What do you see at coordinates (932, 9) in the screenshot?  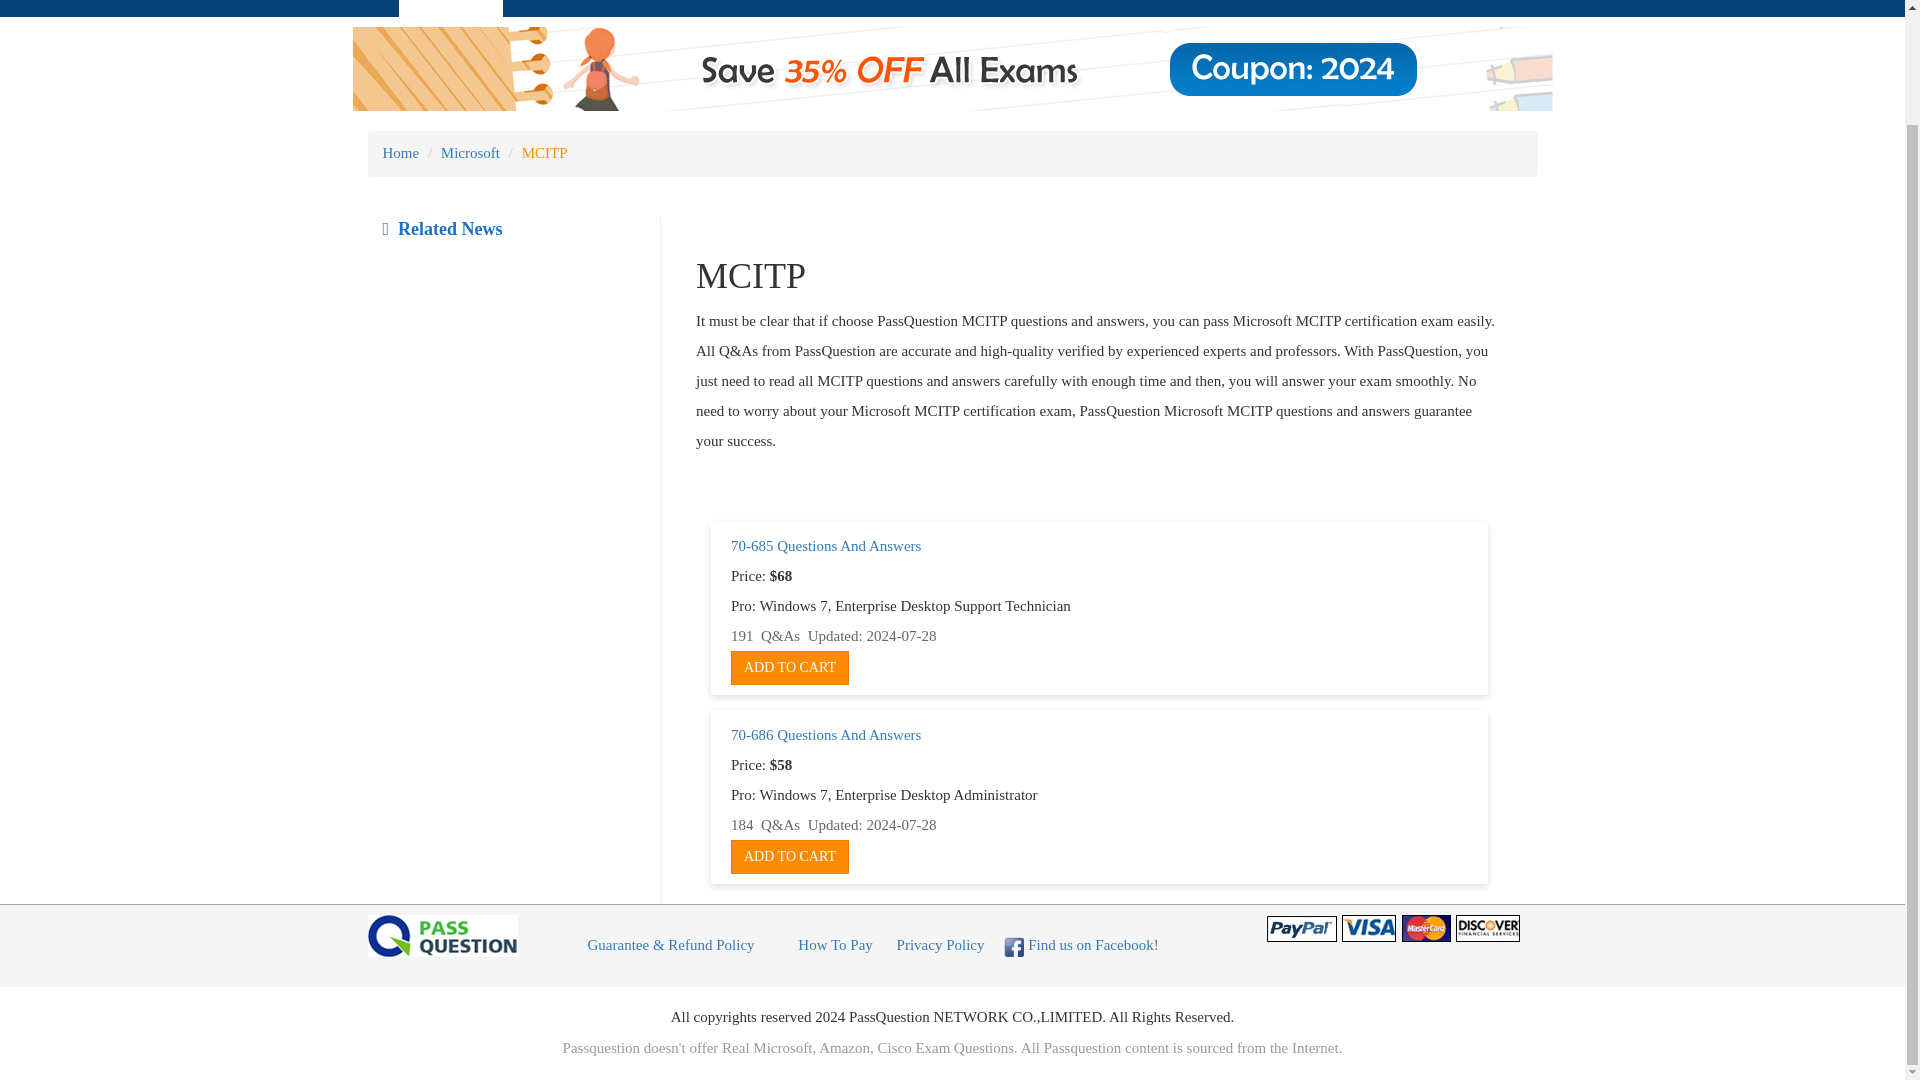 I see `  SOFTWARE` at bounding box center [932, 9].